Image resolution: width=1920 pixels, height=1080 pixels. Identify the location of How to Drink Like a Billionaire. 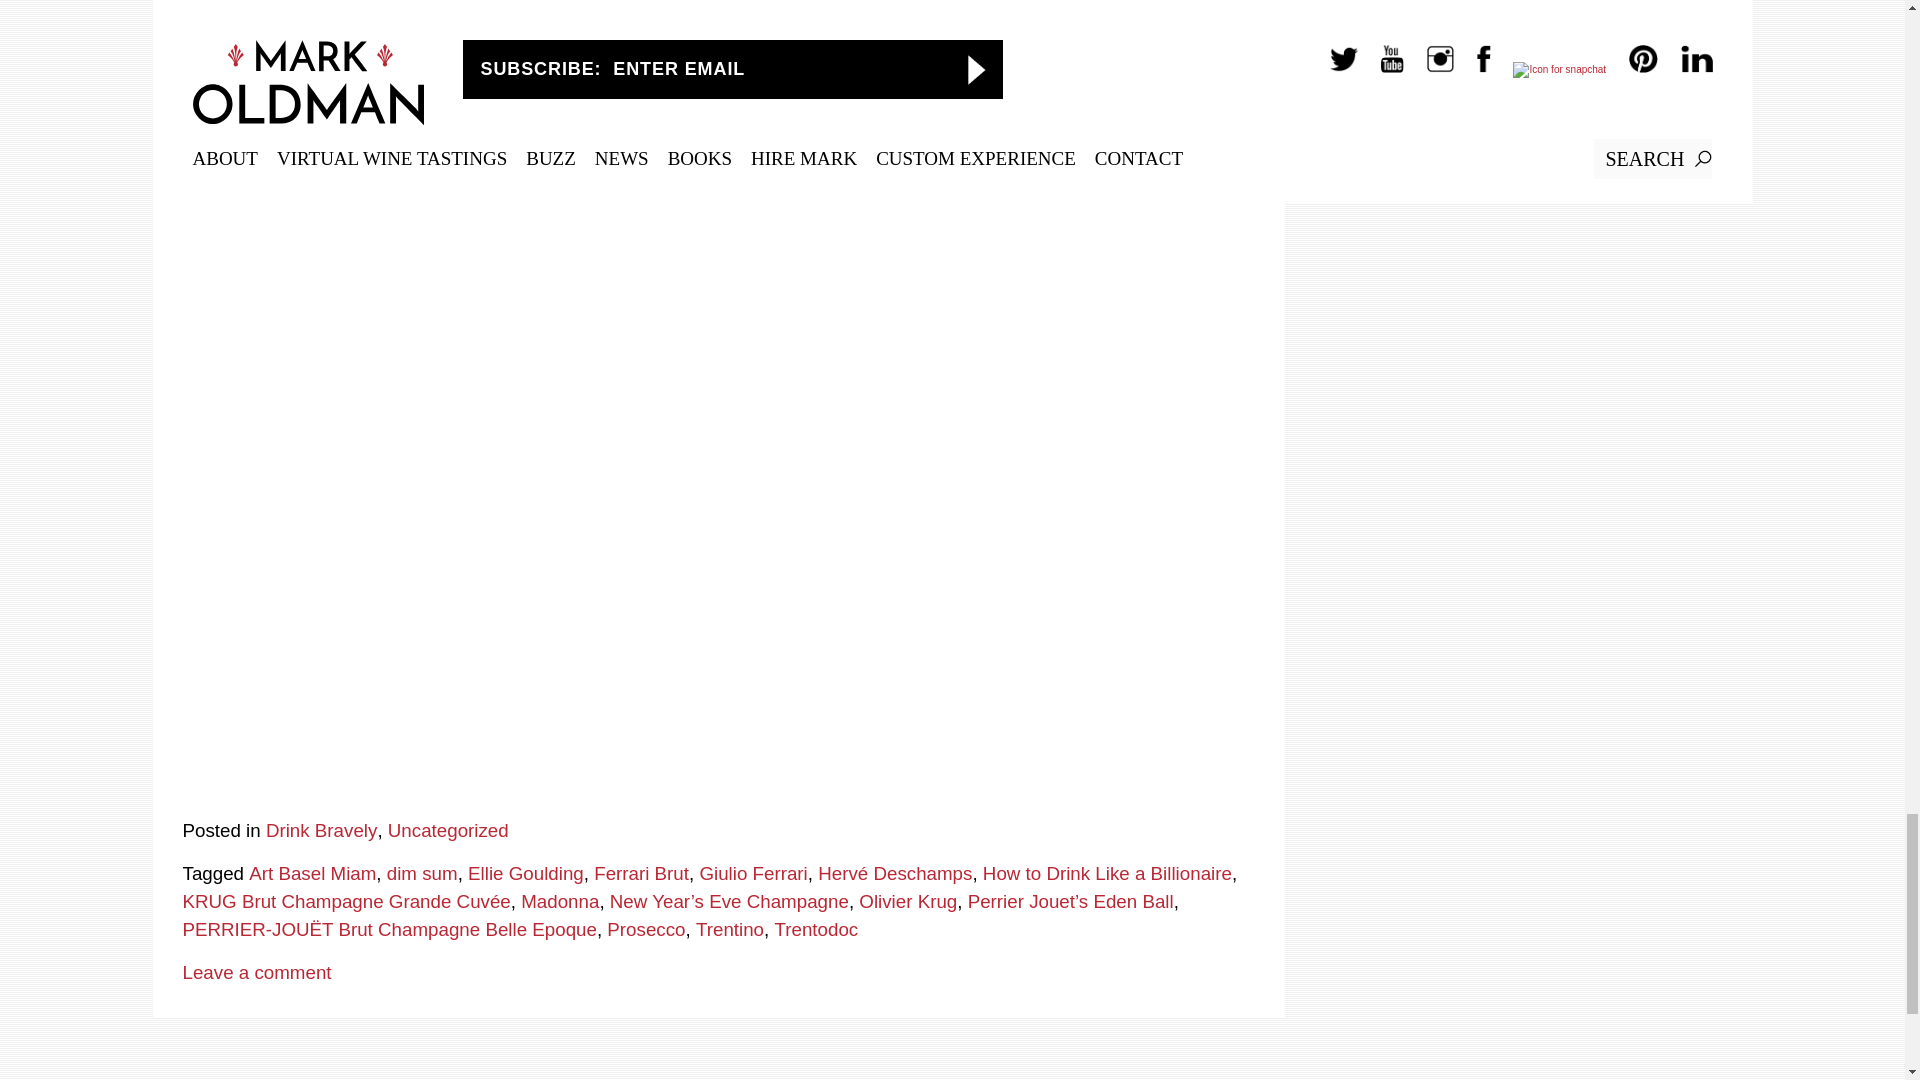
(1108, 873).